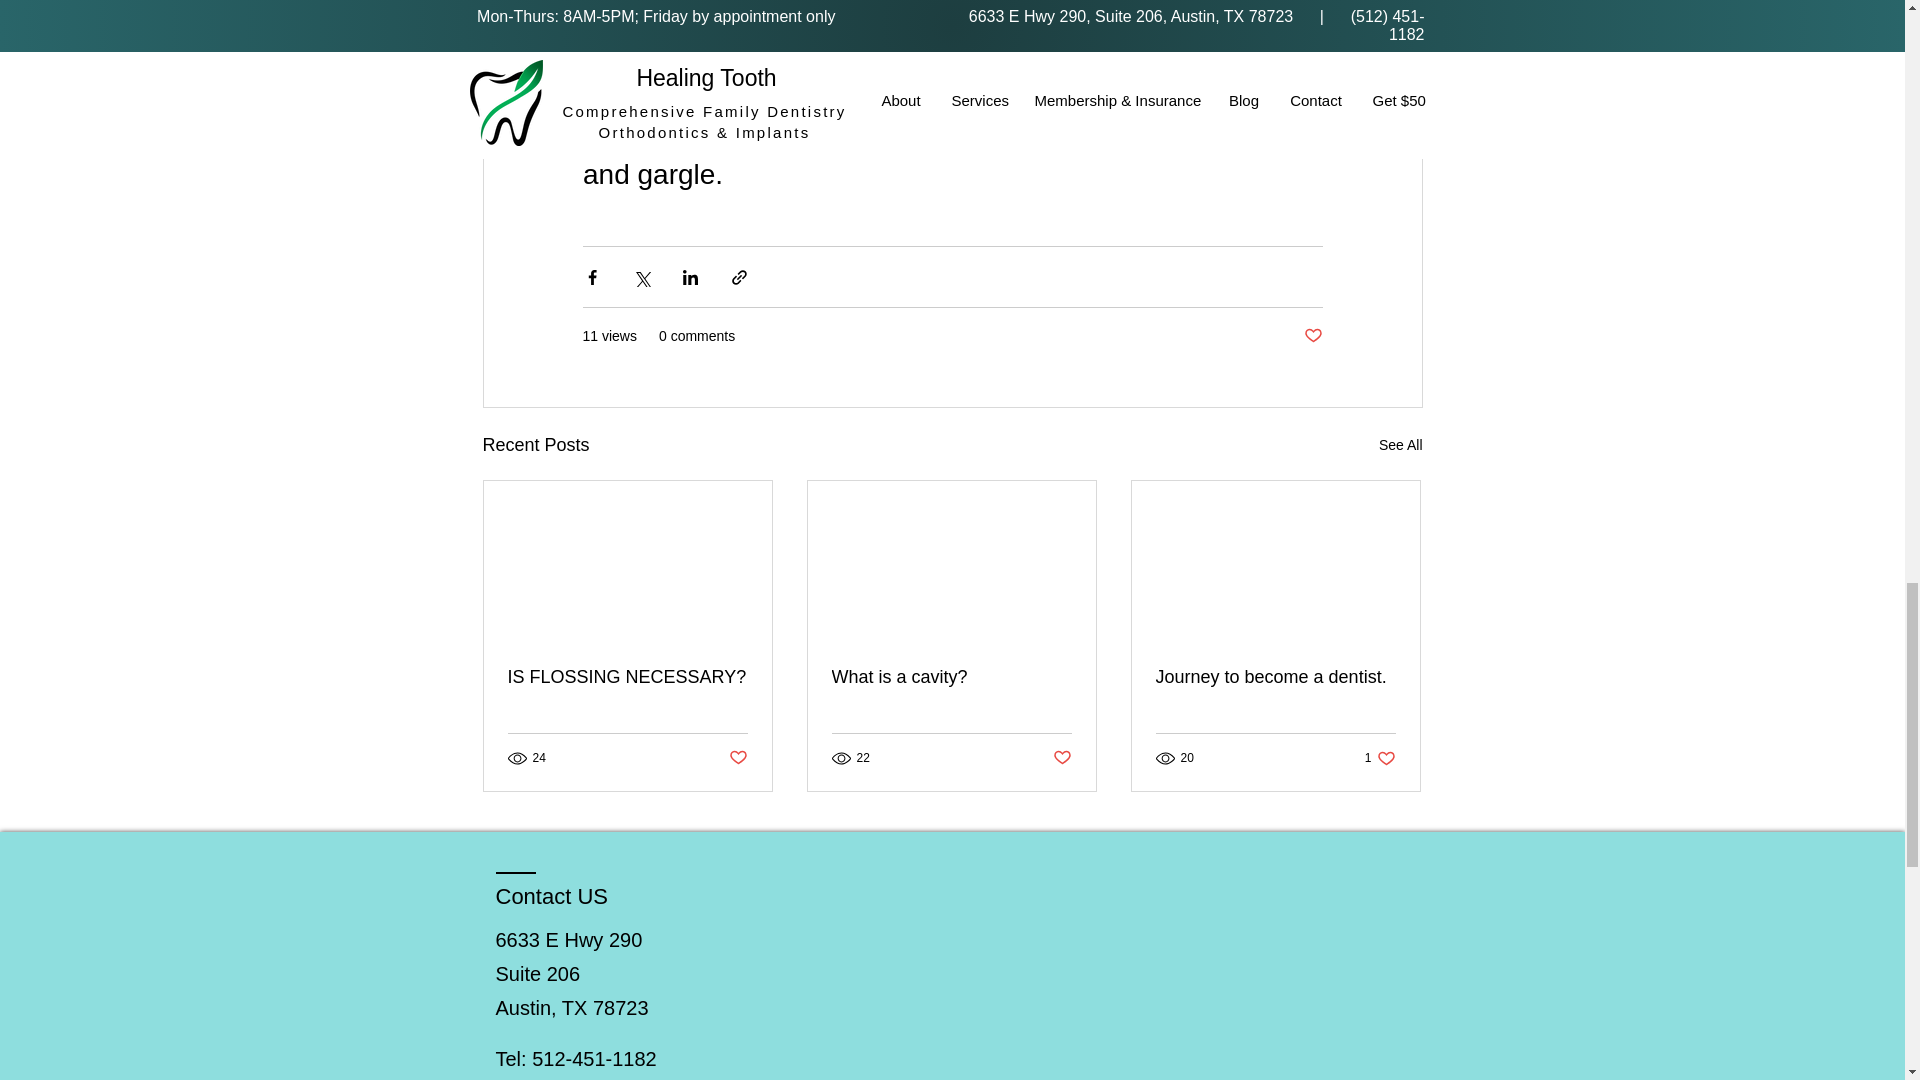 This screenshot has width=1920, height=1080. I want to click on Post not marked as liked, so click(1062, 758).